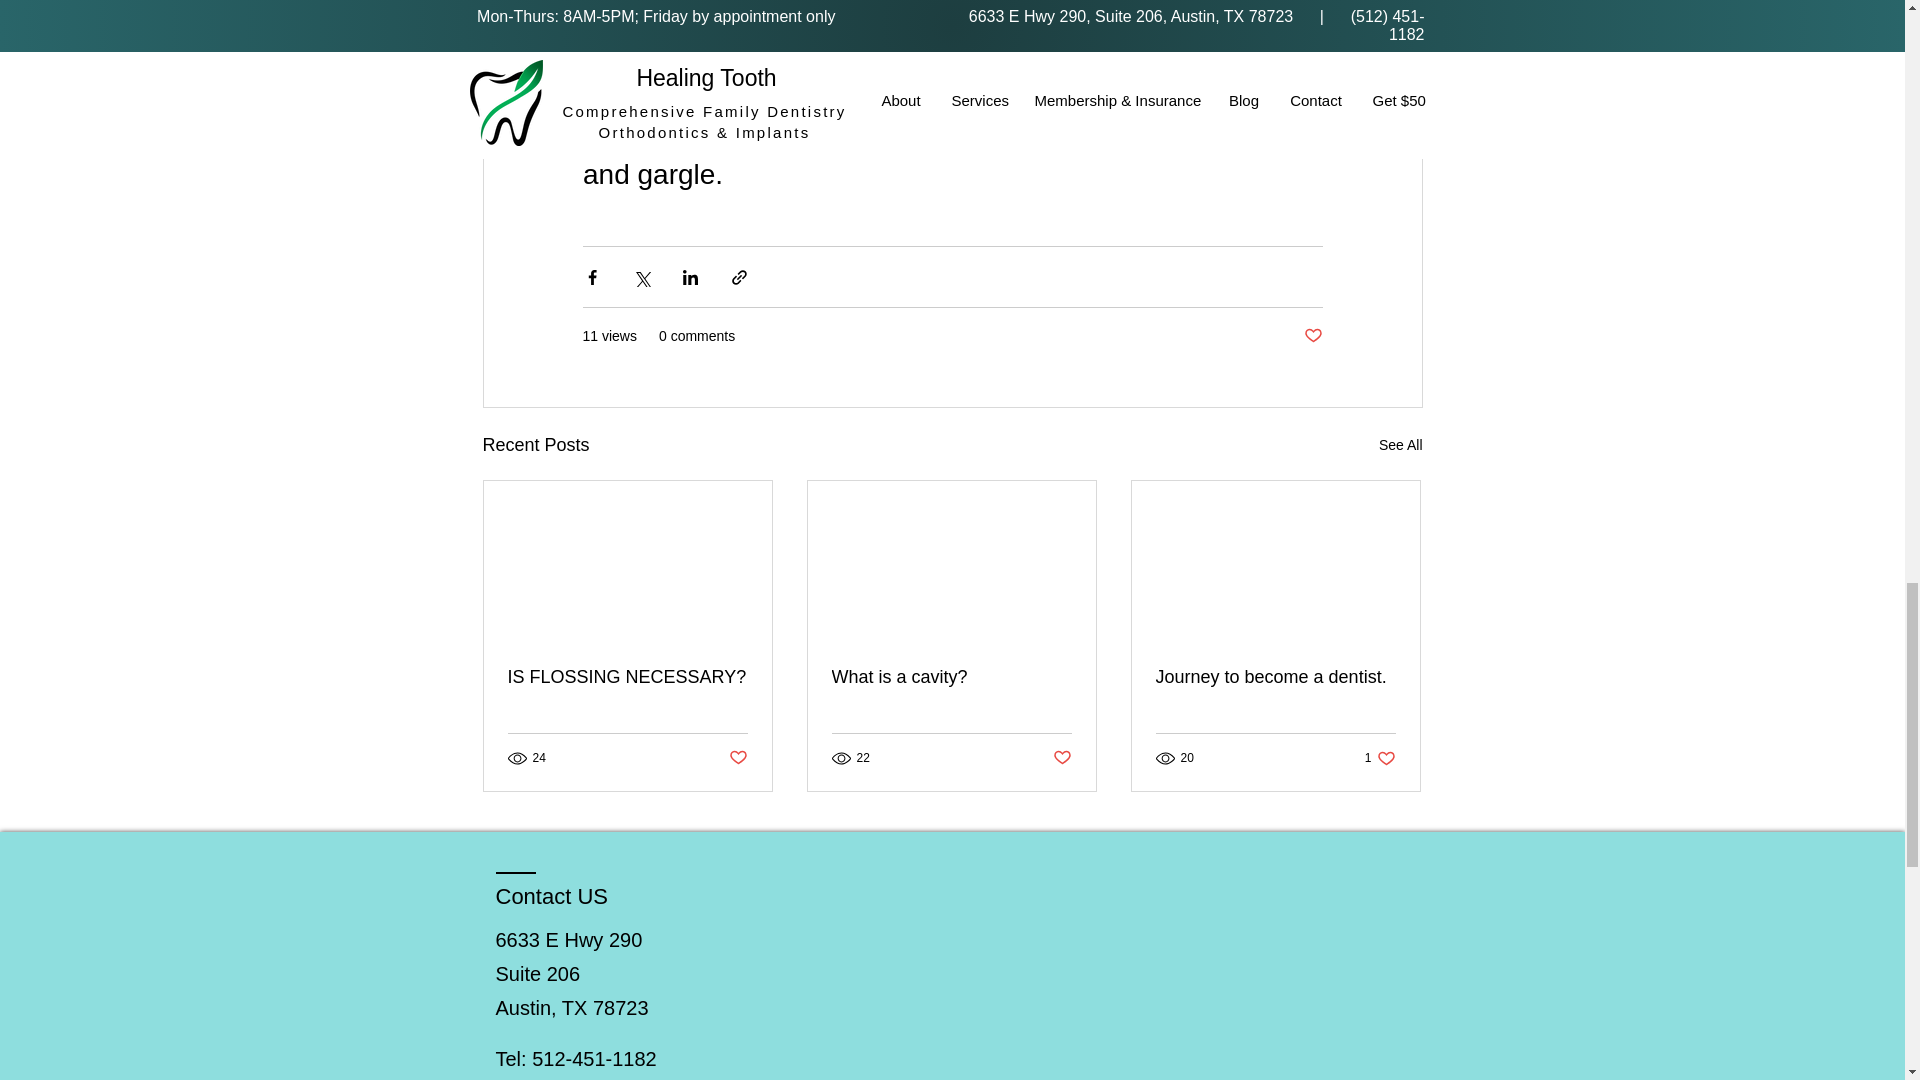 This screenshot has width=1920, height=1080. I want to click on Post not marked as liked, so click(1062, 758).